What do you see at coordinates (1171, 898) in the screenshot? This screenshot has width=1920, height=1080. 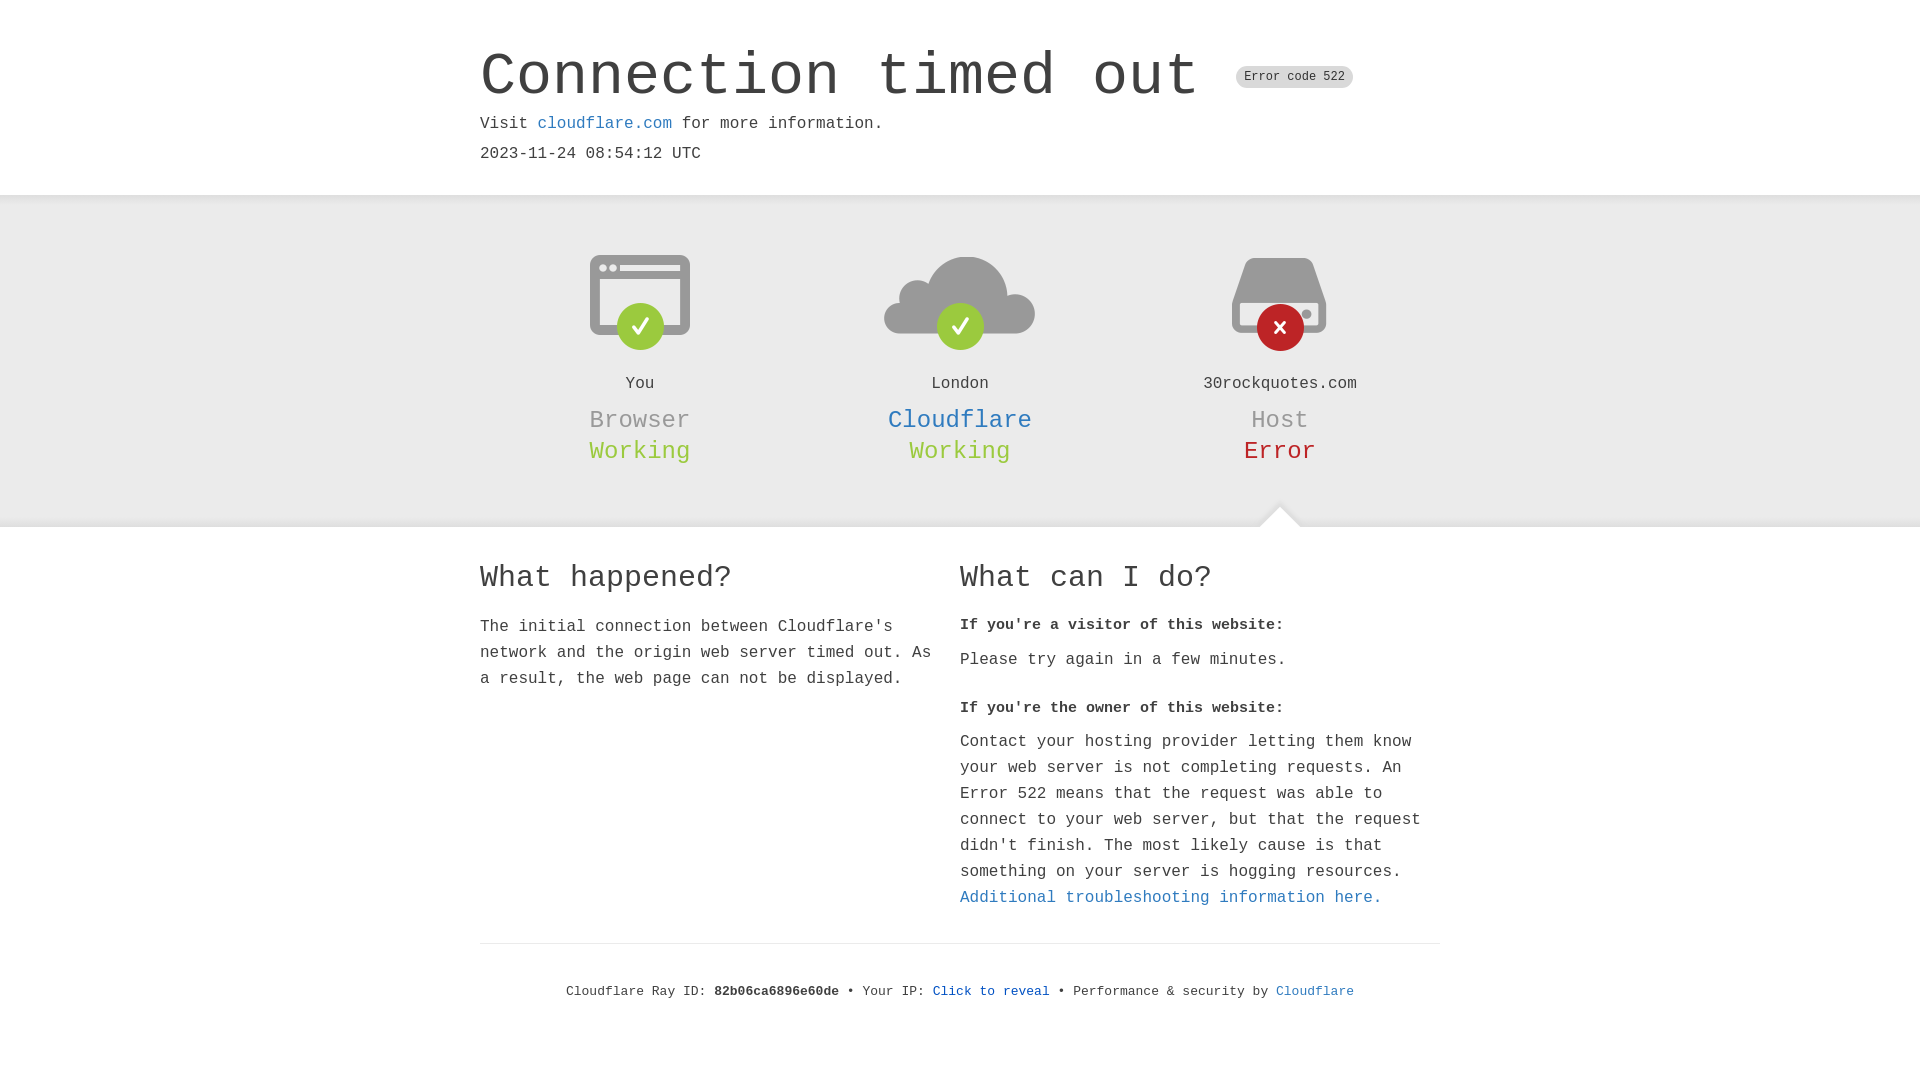 I see `Additional troubleshooting information here.` at bounding box center [1171, 898].